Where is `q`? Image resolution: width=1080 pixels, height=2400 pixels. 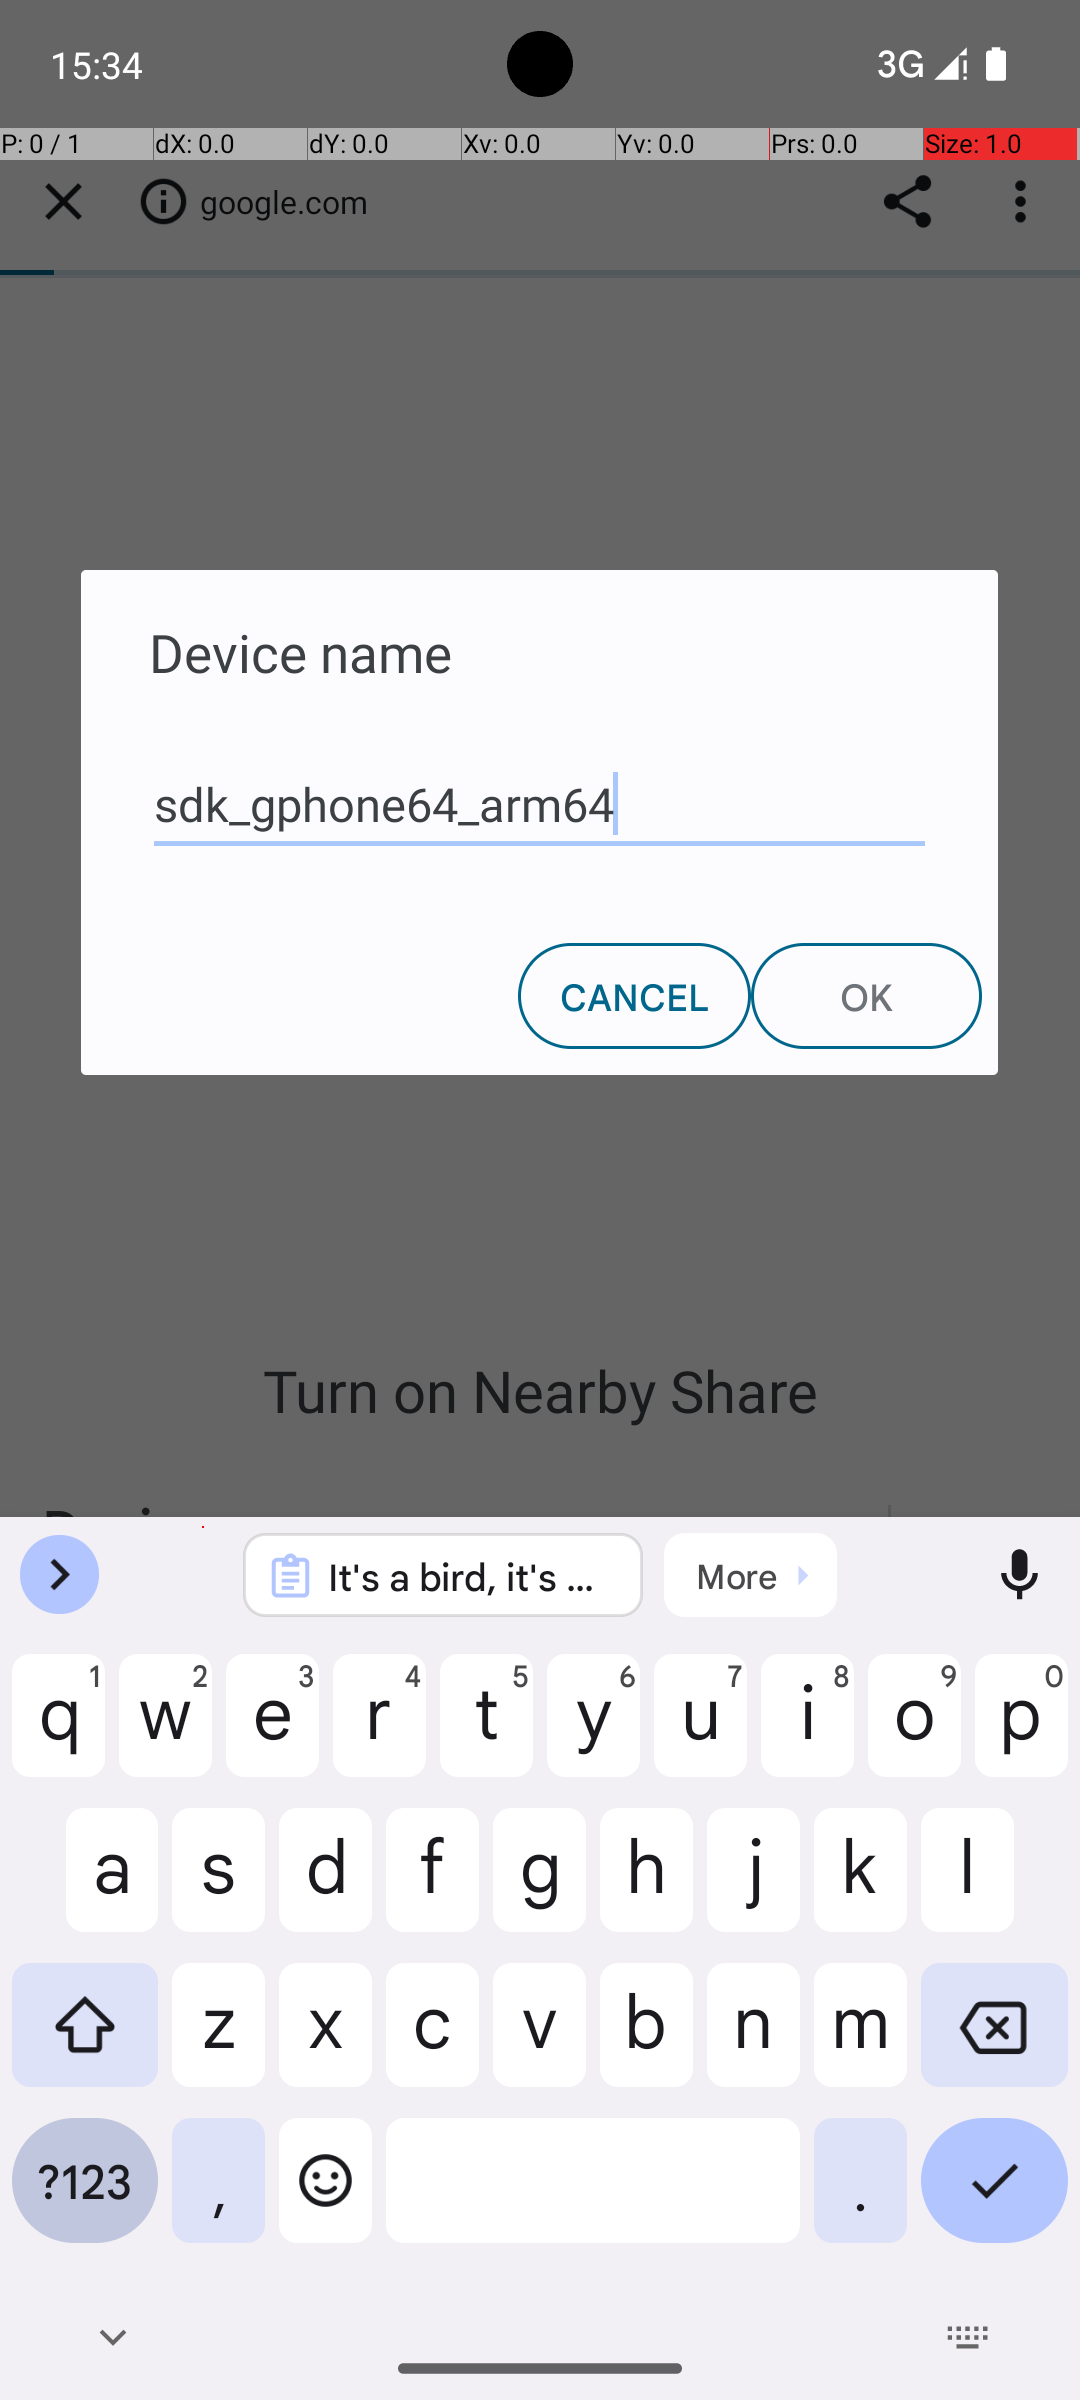 q is located at coordinates (58, 1731).